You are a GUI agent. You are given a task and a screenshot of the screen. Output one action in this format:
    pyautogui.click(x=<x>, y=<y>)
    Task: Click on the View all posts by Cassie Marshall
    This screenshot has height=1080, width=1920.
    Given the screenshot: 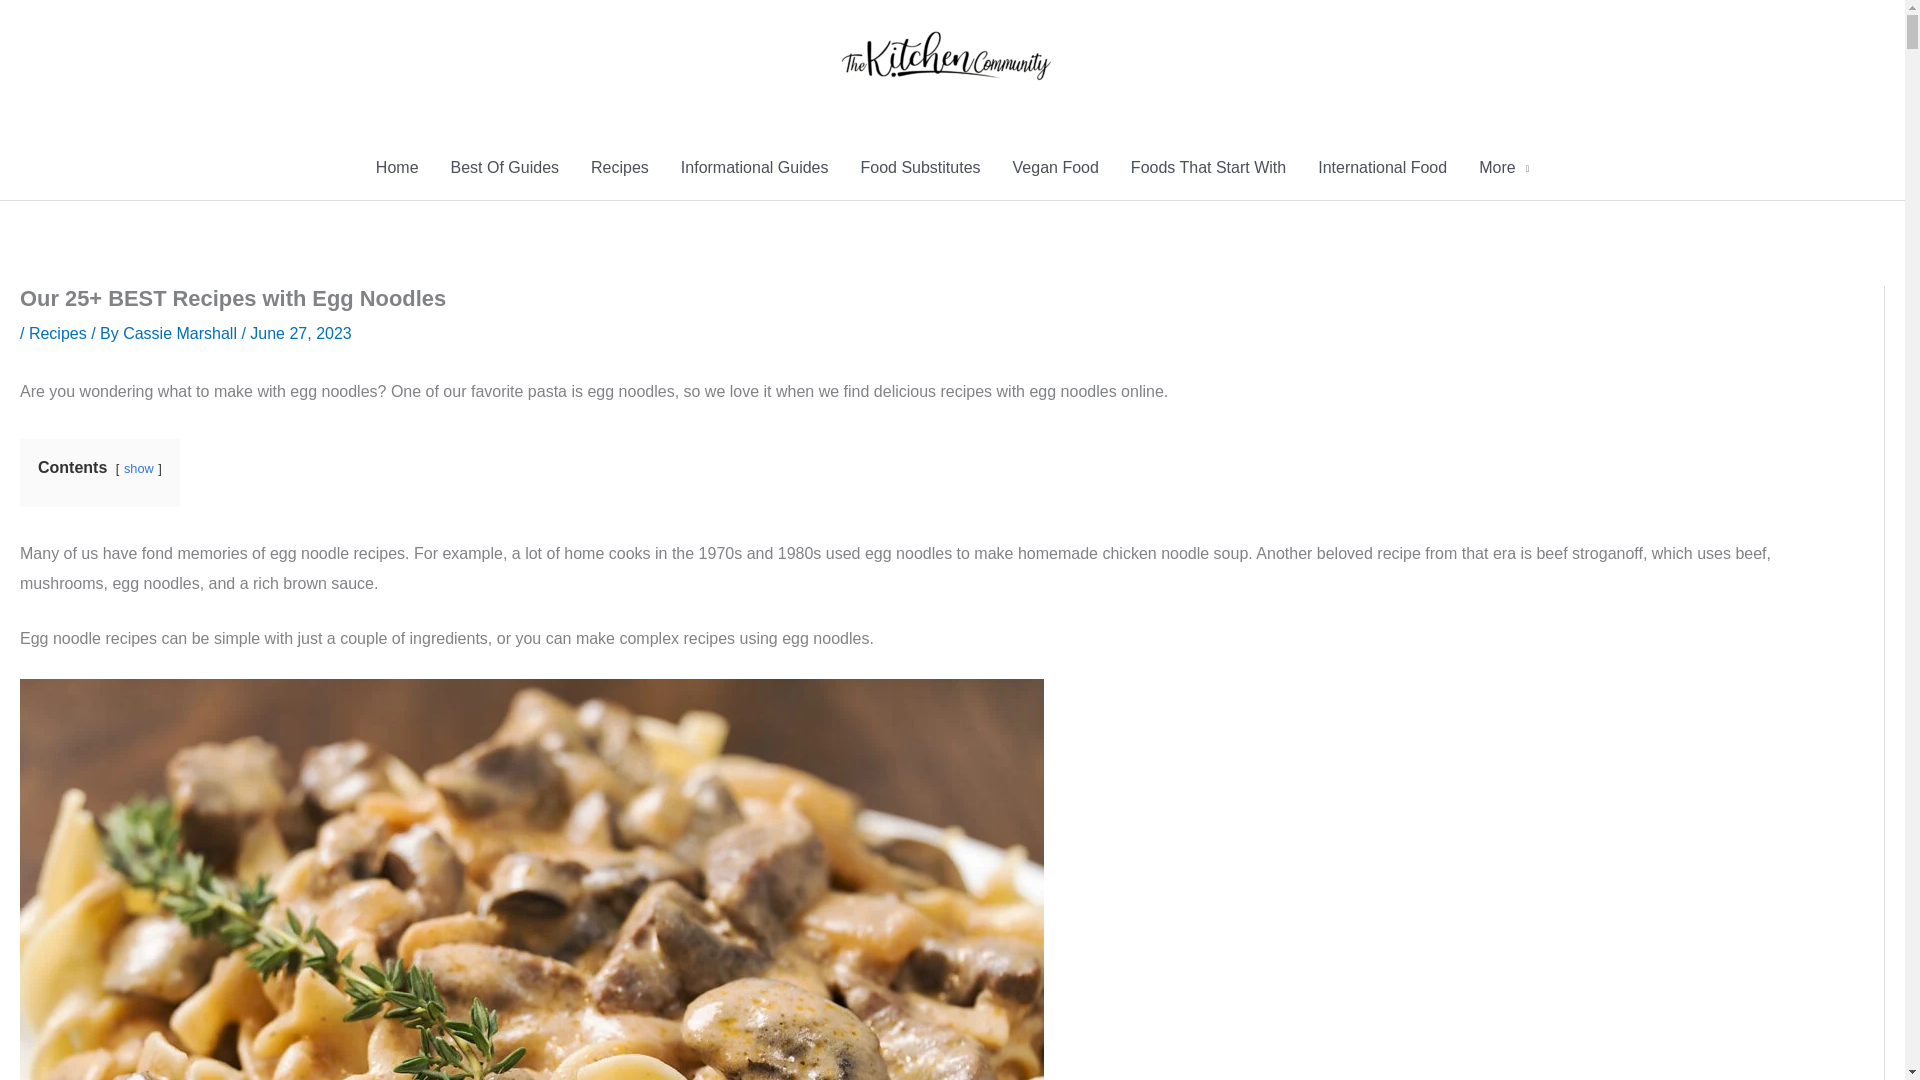 What is the action you would take?
    pyautogui.click(x=182, y=334)
    